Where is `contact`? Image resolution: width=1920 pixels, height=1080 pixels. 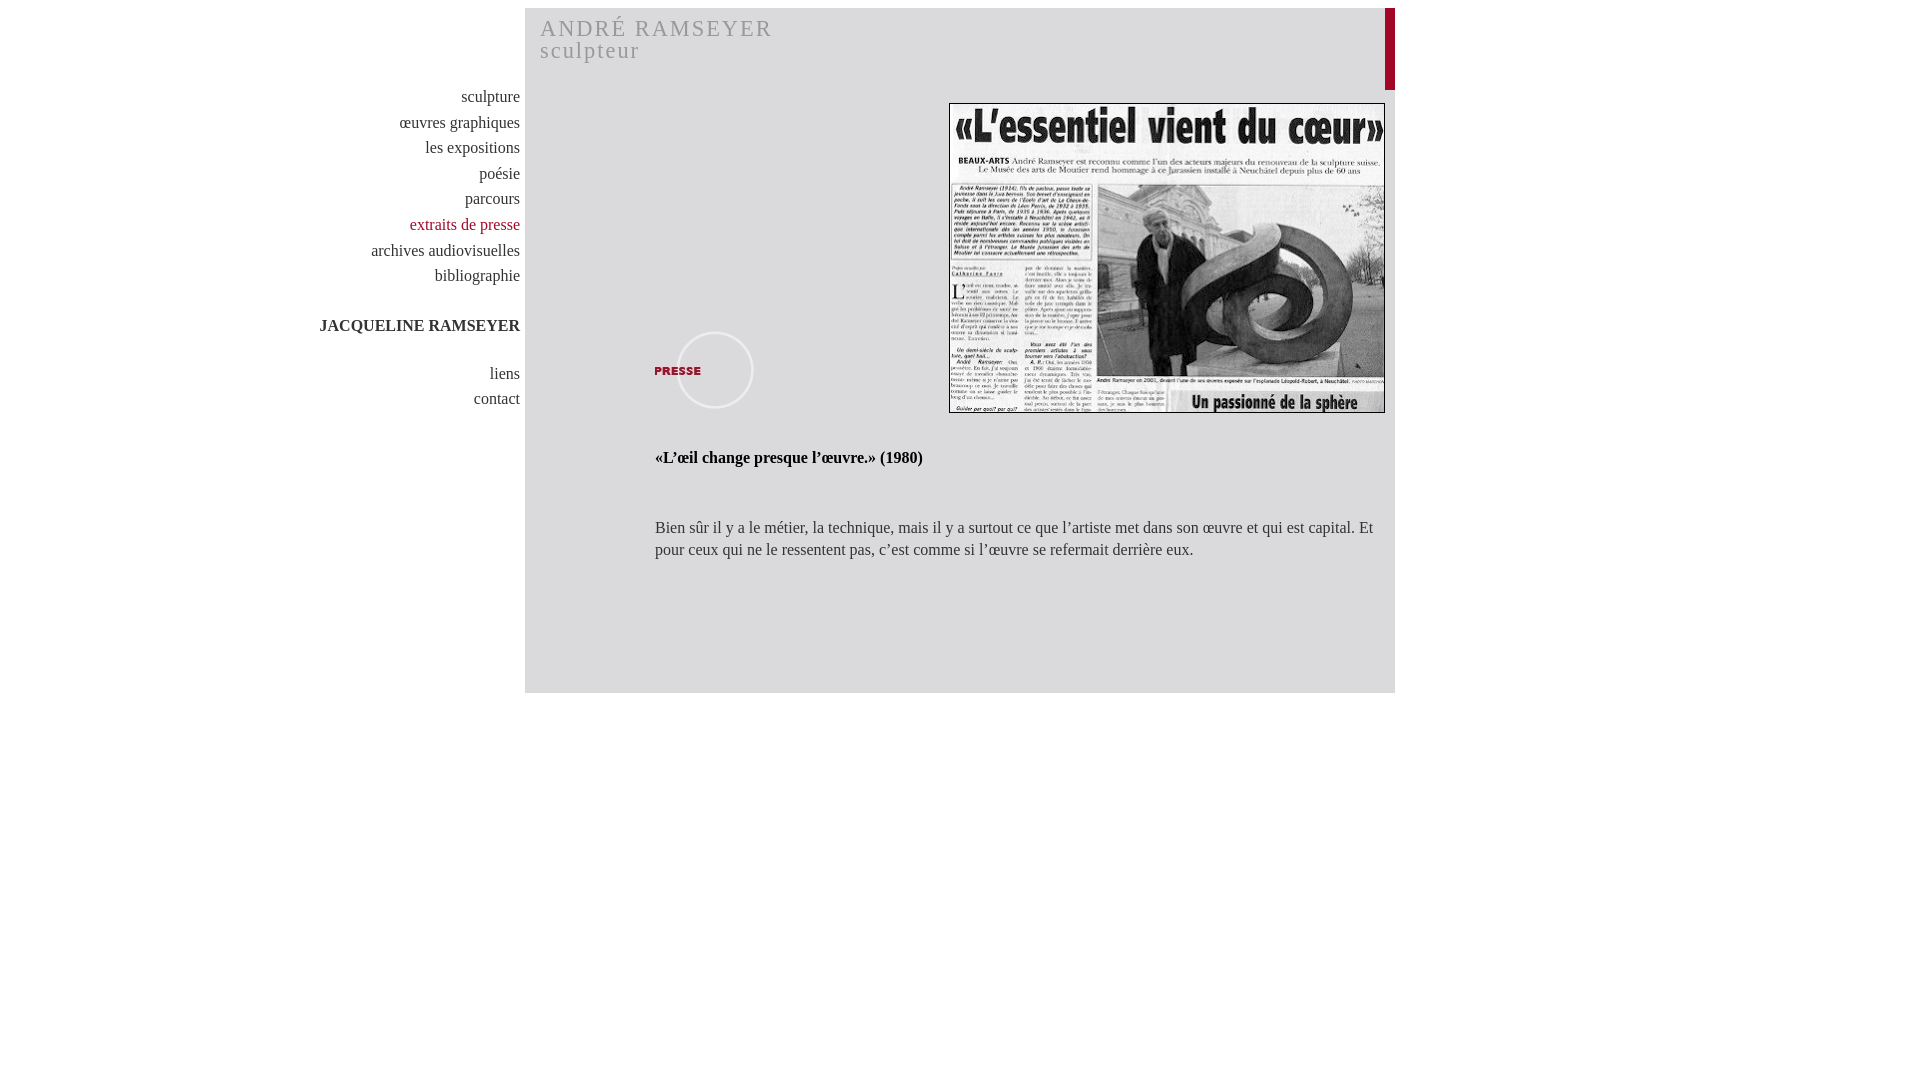 contact is located at coordinates (415, 403).